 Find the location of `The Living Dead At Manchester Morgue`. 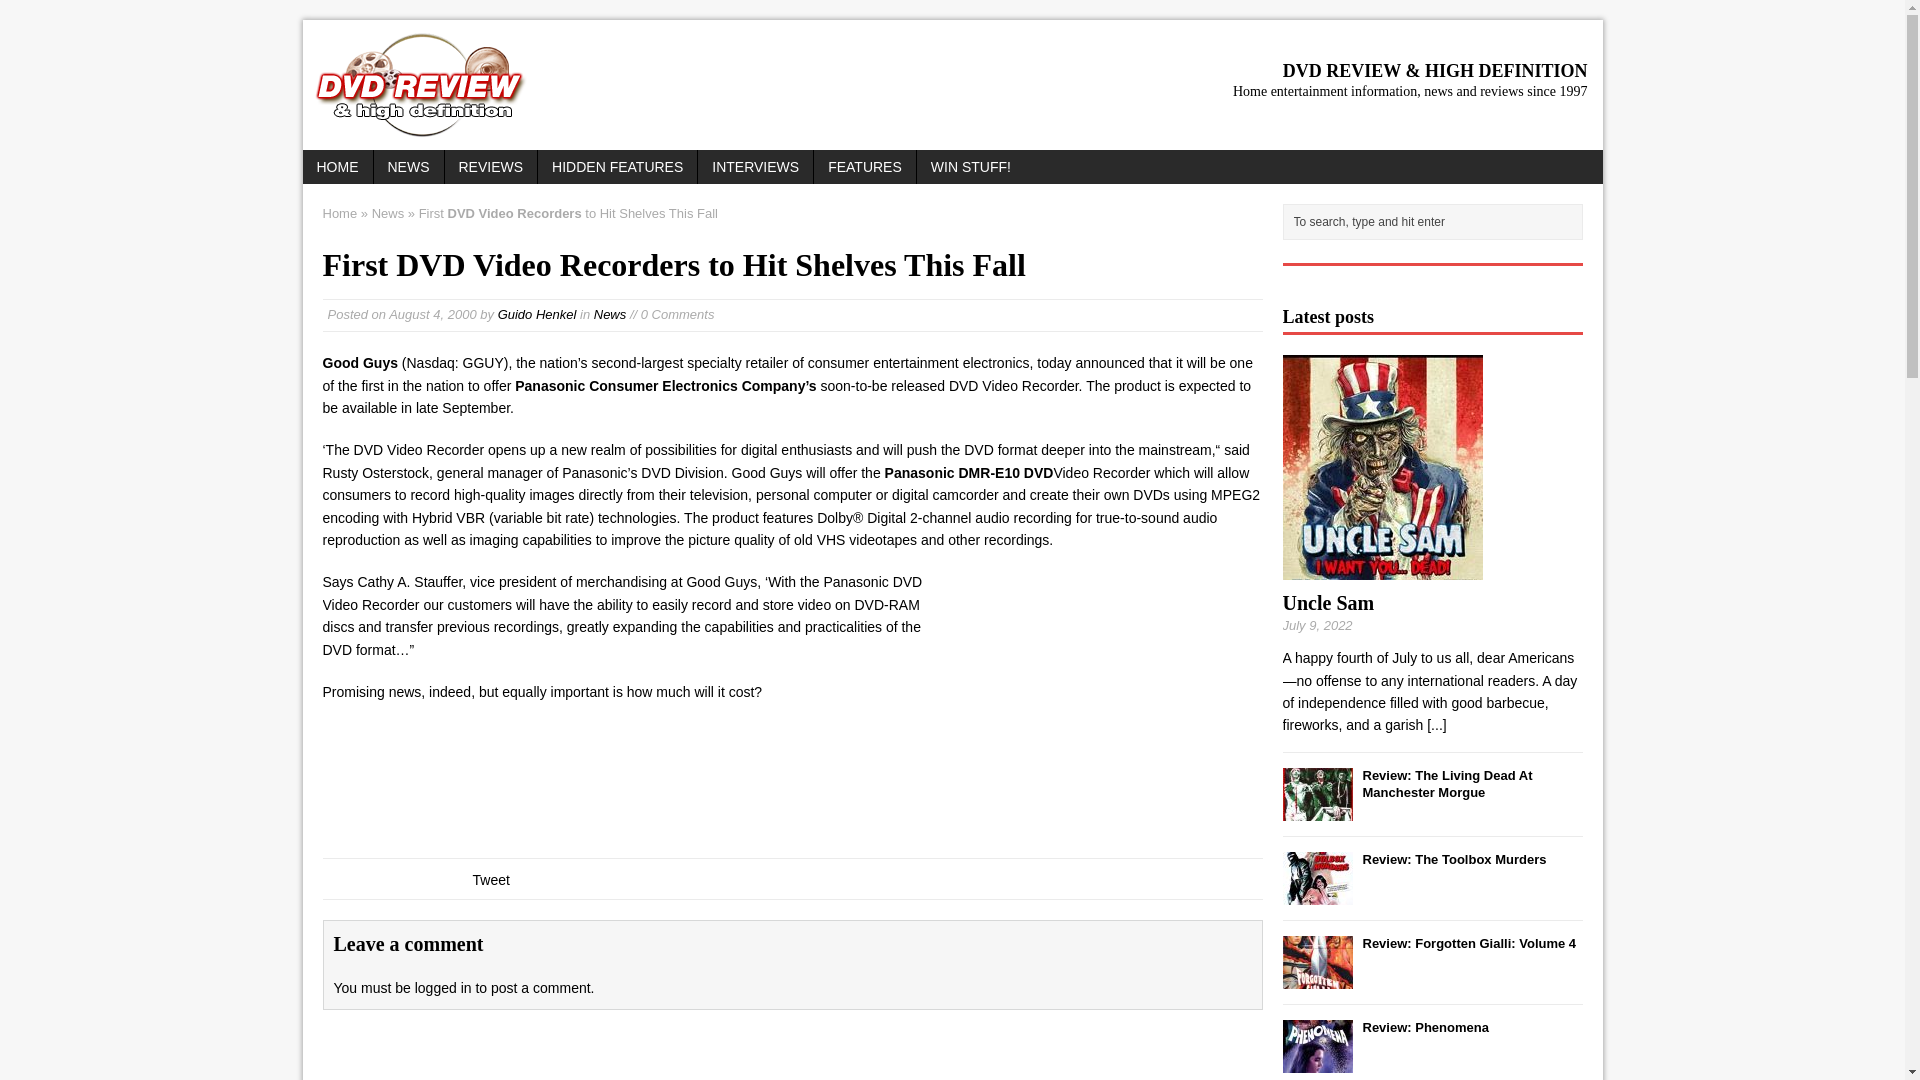

The Living Dead At Manchester Morgue is located at coordinates (1316, 809).